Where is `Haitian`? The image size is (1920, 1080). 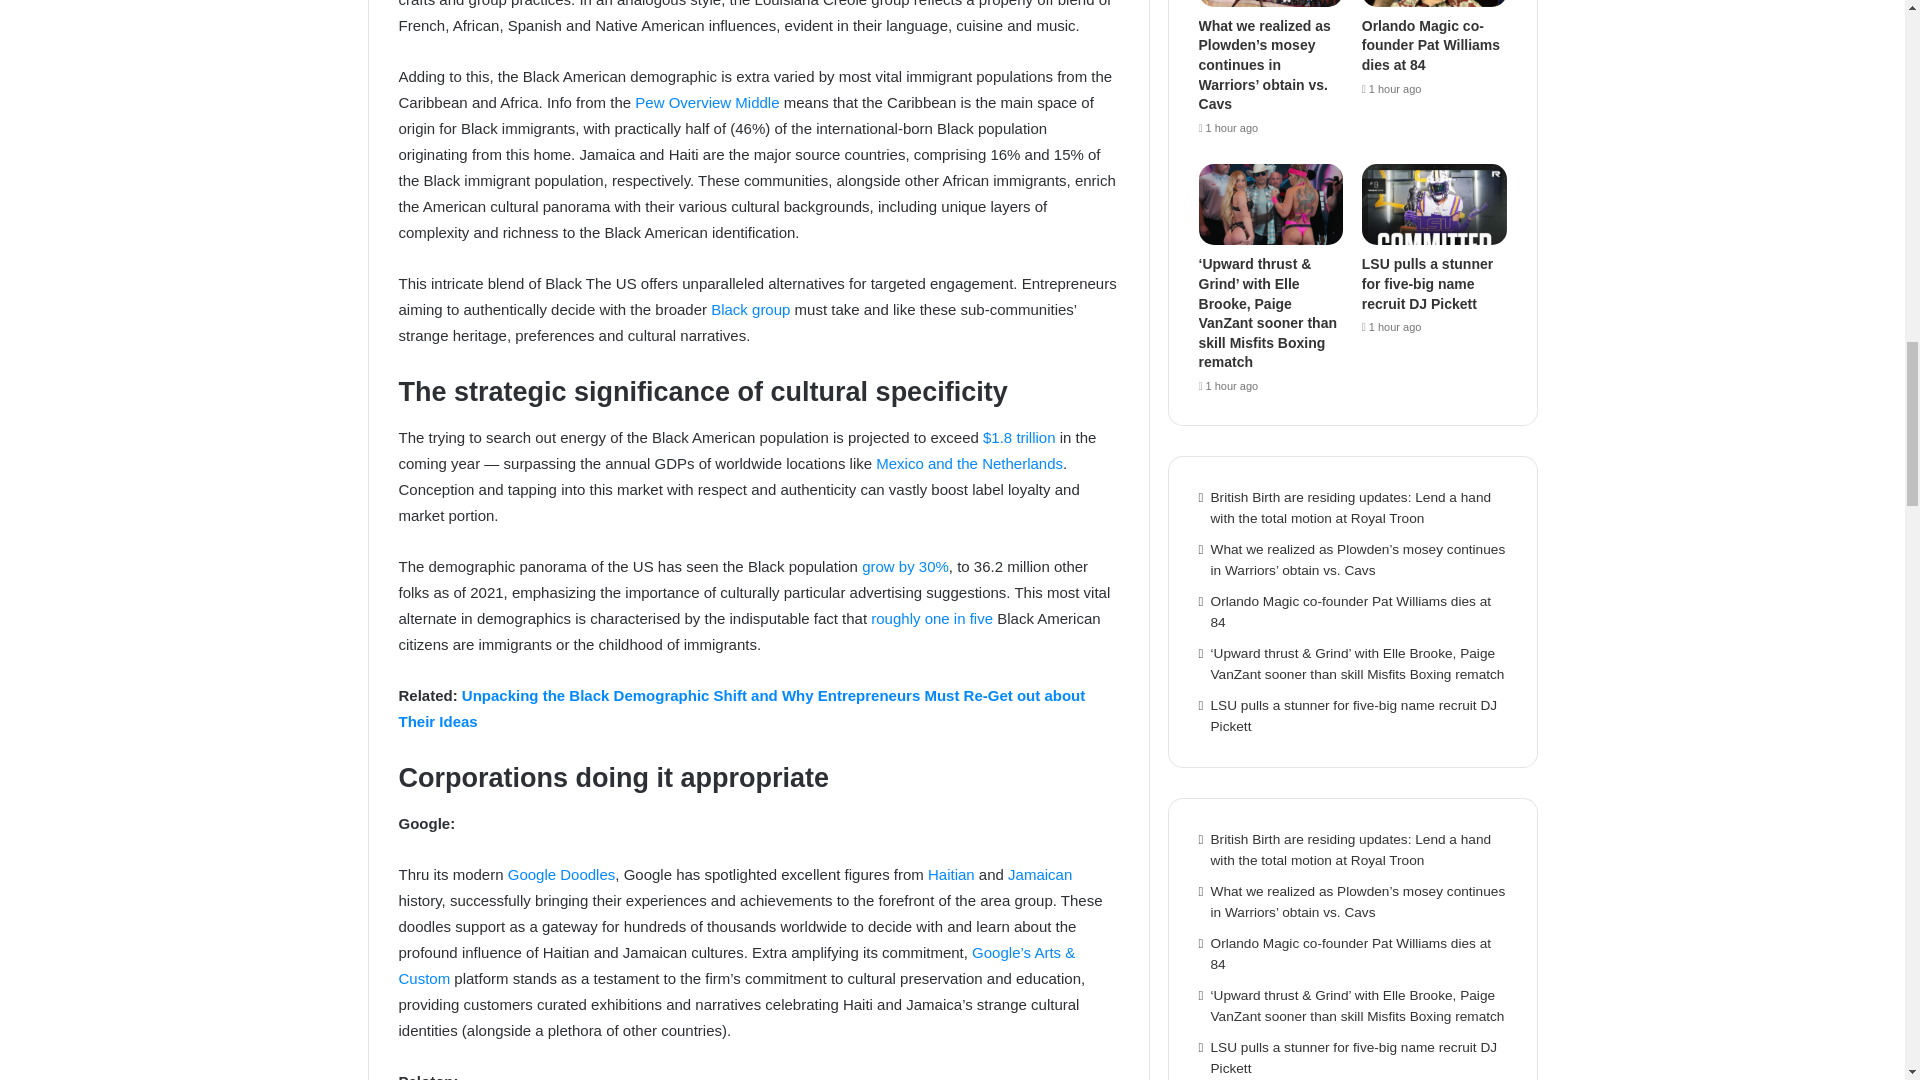 Haitian is located at coordinates (951, 874).